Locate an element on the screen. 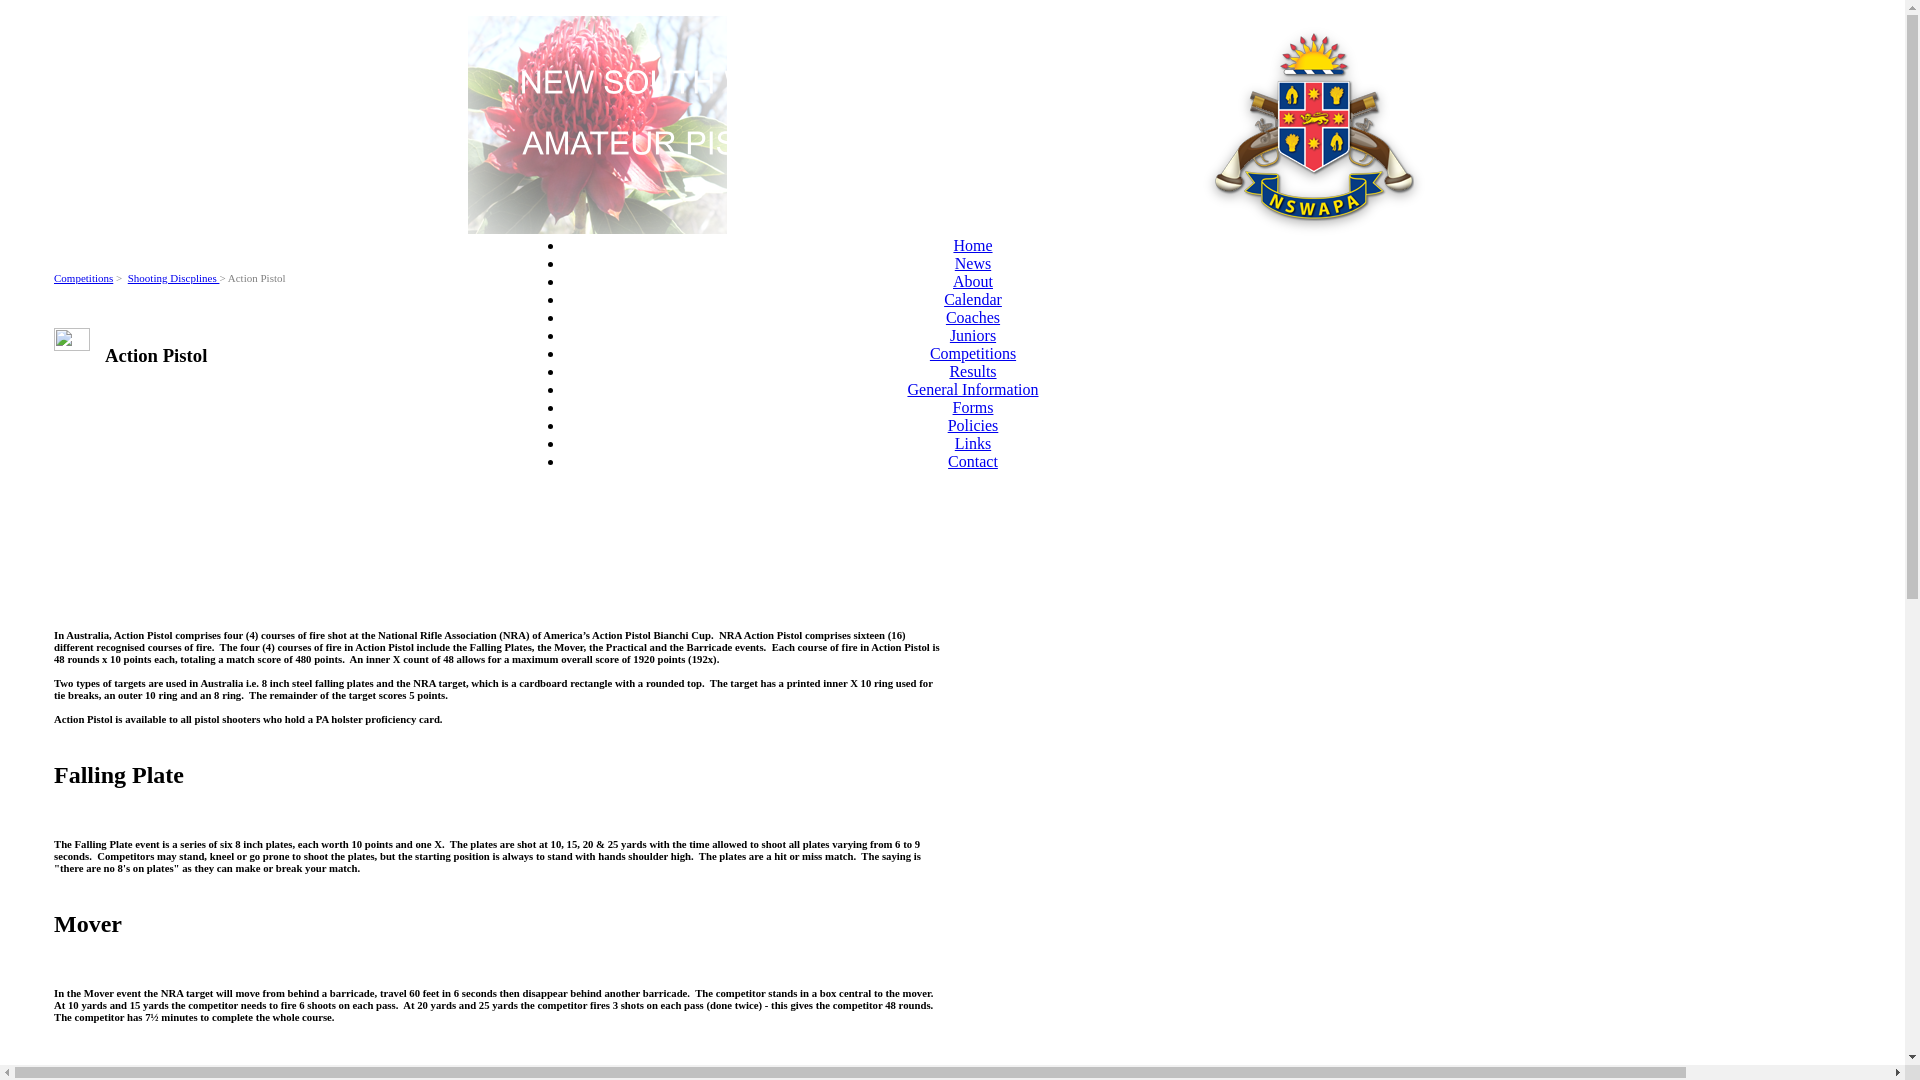  News is located at coordinates (973, 264).